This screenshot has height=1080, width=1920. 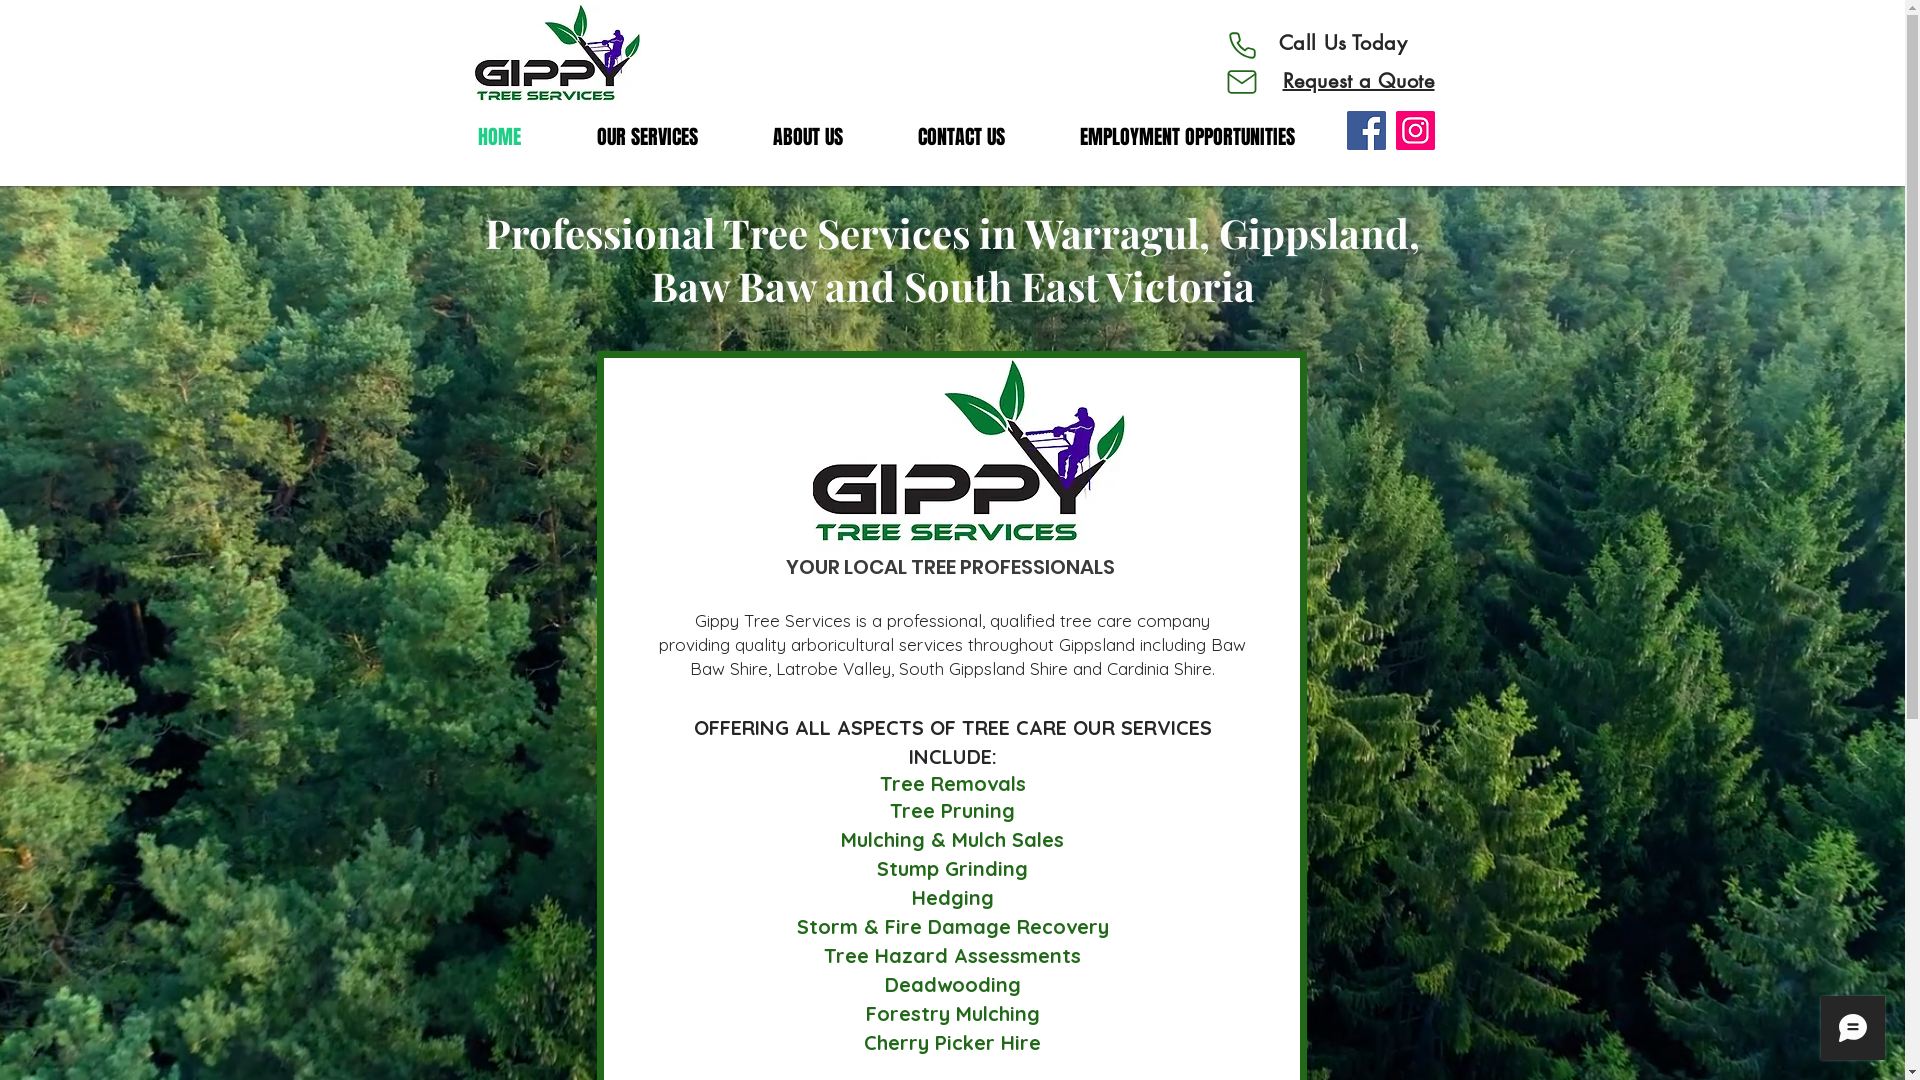 I want to click on Tree Pruning, so click(x=952, y=810).